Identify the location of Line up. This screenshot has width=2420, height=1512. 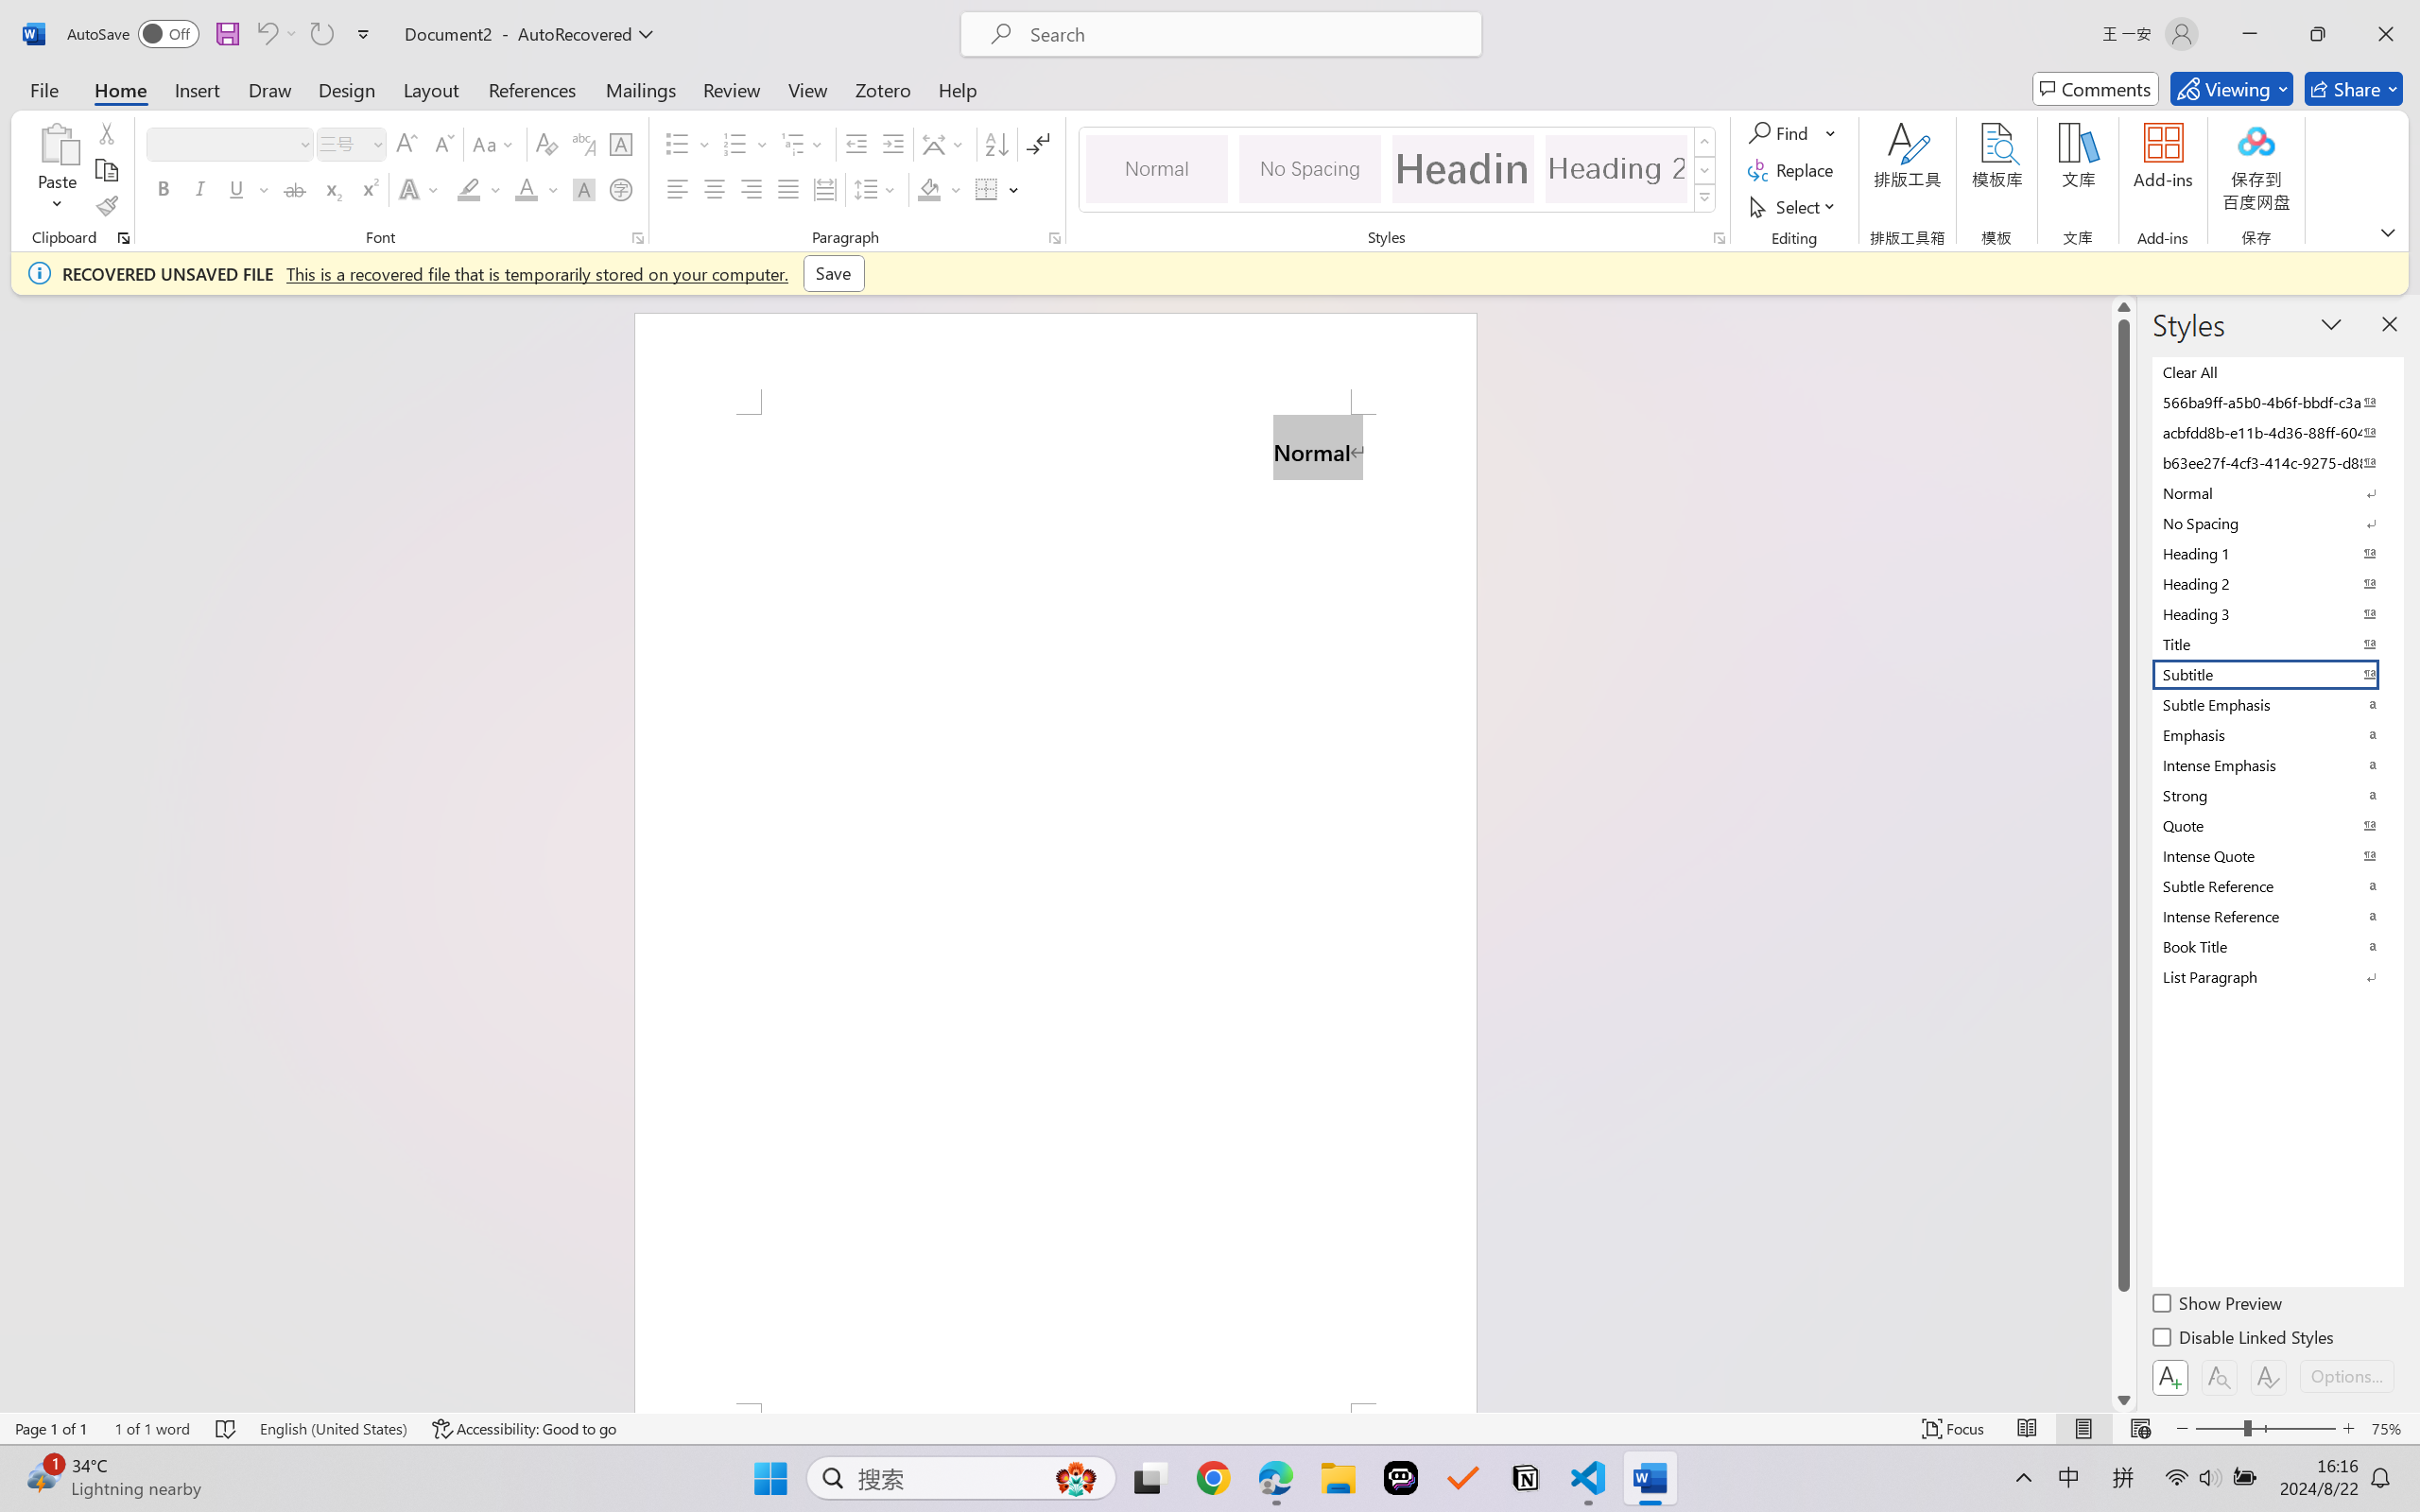
(2124, 306).